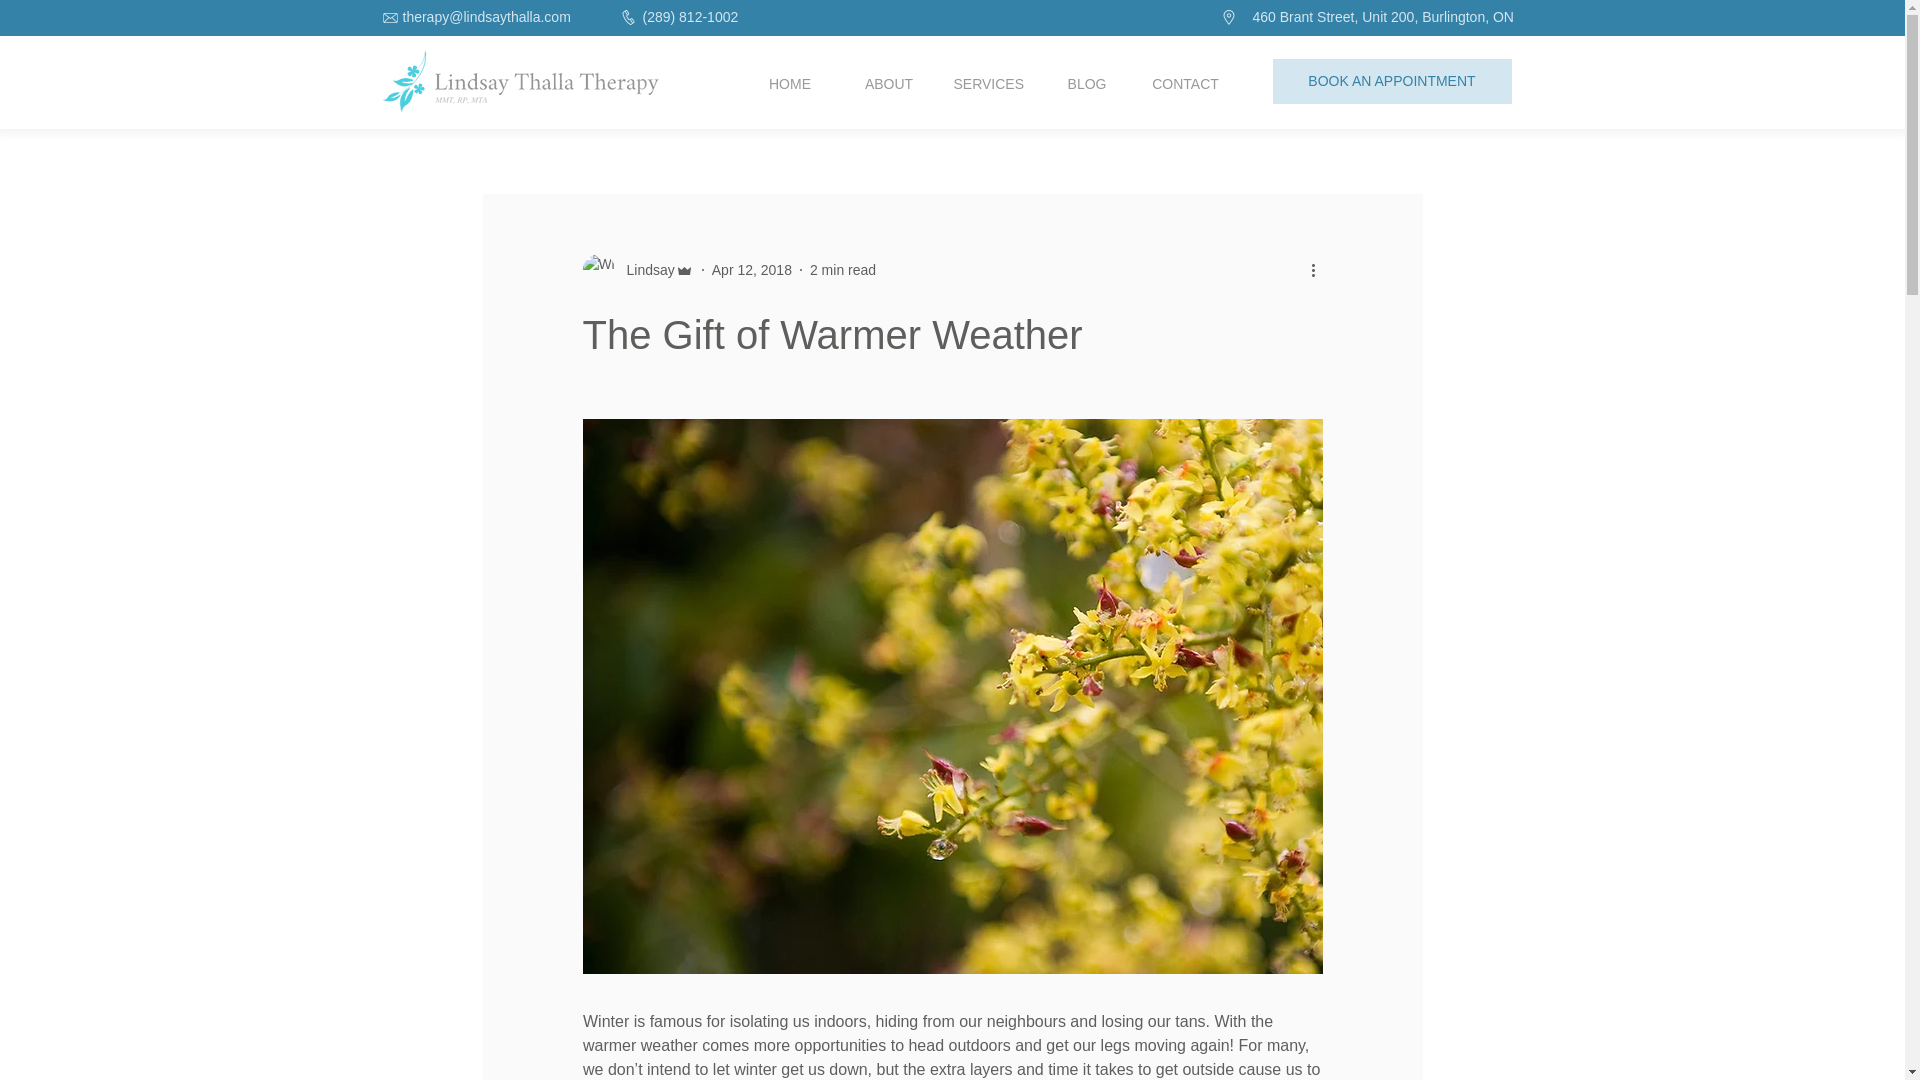 Image resolution: width=1920 pixels, height=1080 pixels. I want to click on Apr 12, 2018, so click(752, 270).